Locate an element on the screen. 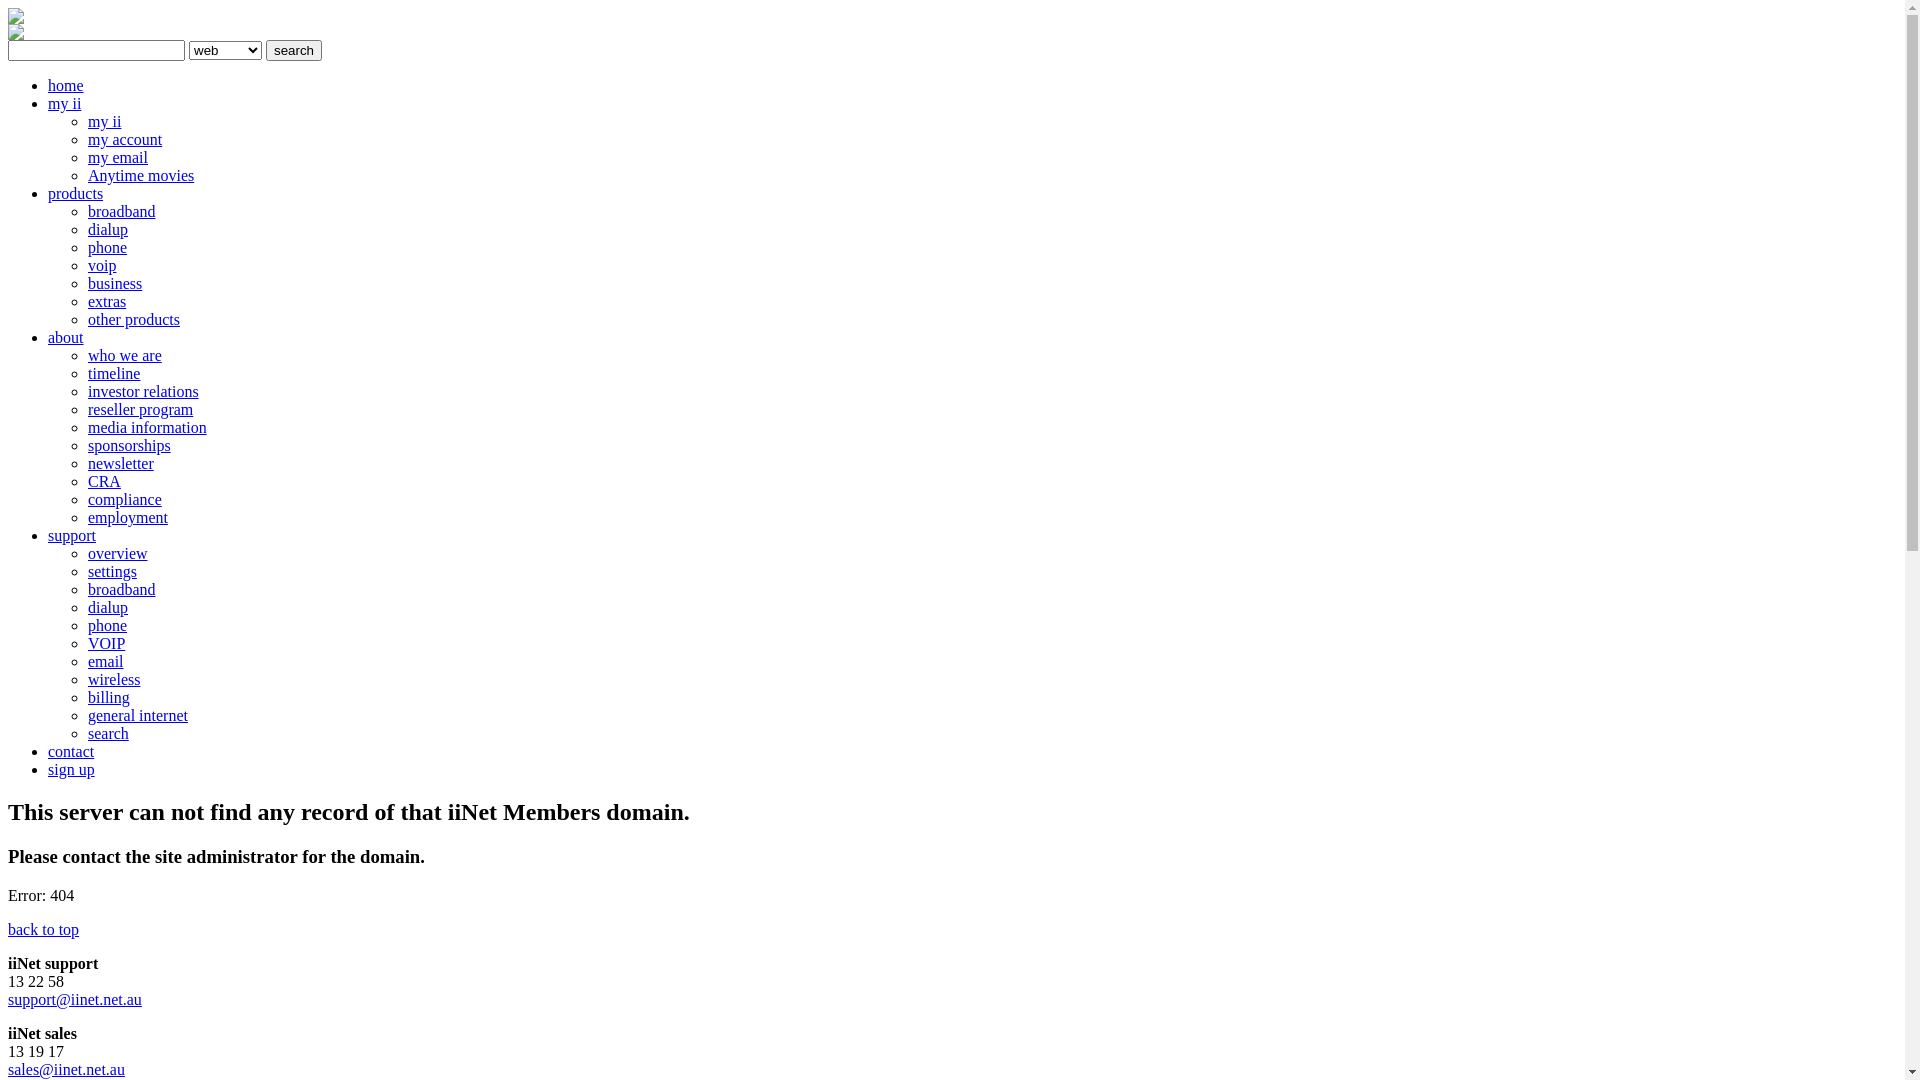 The image size is (1920, 1080). phone is located at coordinates (108, 248).